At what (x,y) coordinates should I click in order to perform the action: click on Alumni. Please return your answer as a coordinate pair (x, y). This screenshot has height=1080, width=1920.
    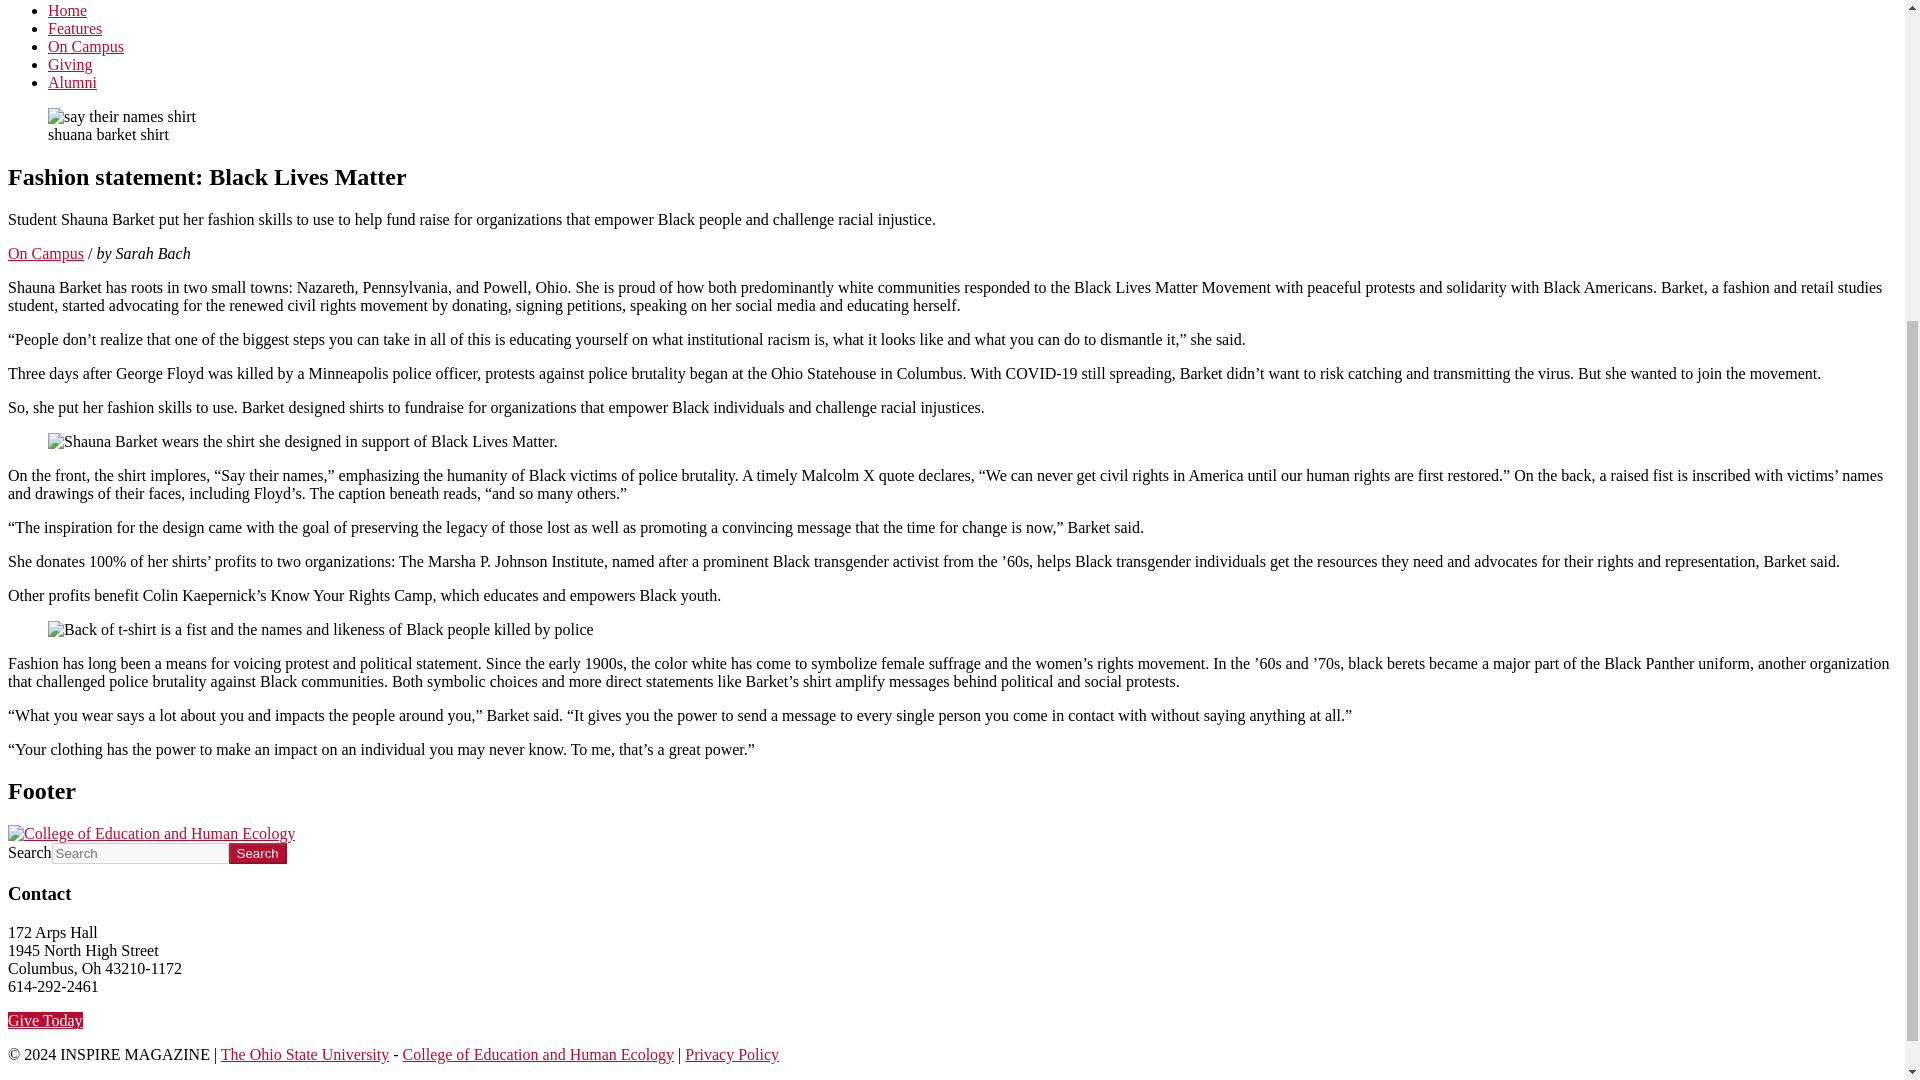
    Looking at the image, I should click on (72, 82).